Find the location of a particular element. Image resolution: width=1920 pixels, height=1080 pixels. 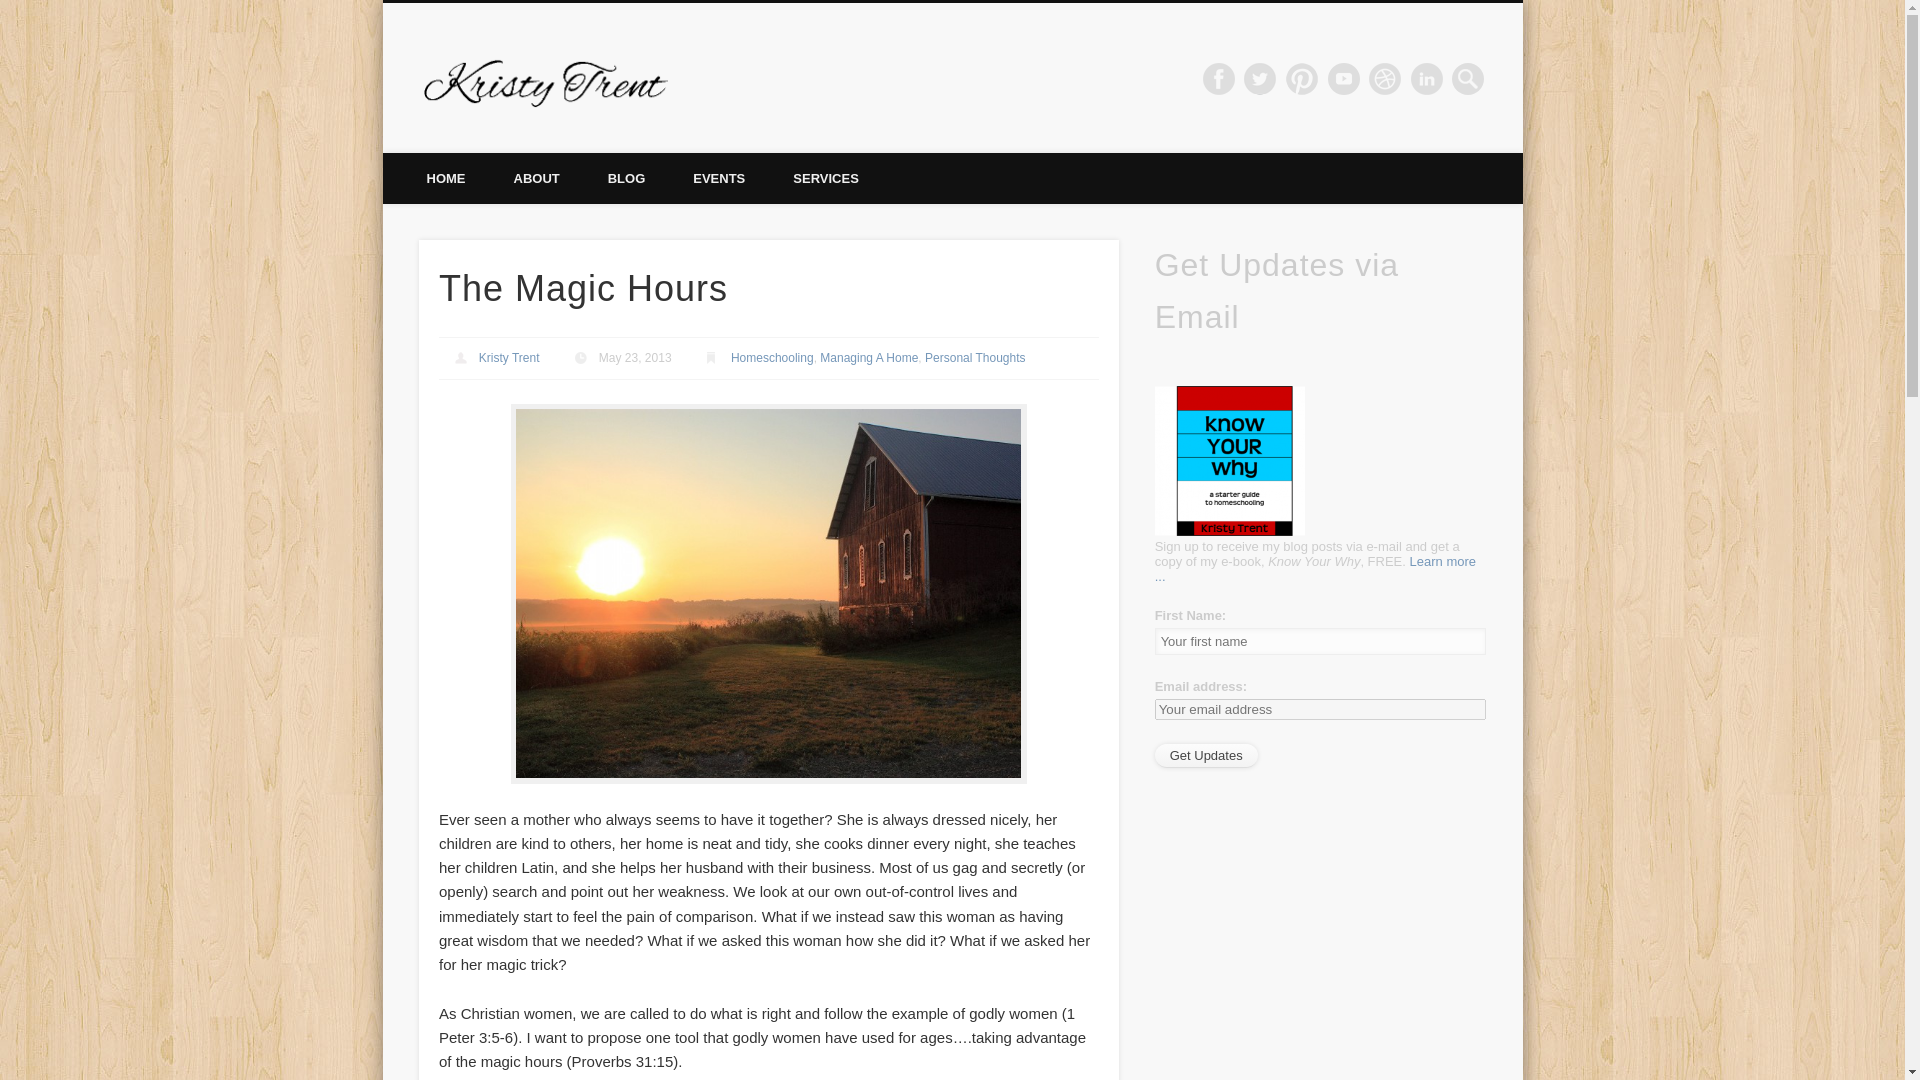

ABOUT is located at coordinates (536, 178).